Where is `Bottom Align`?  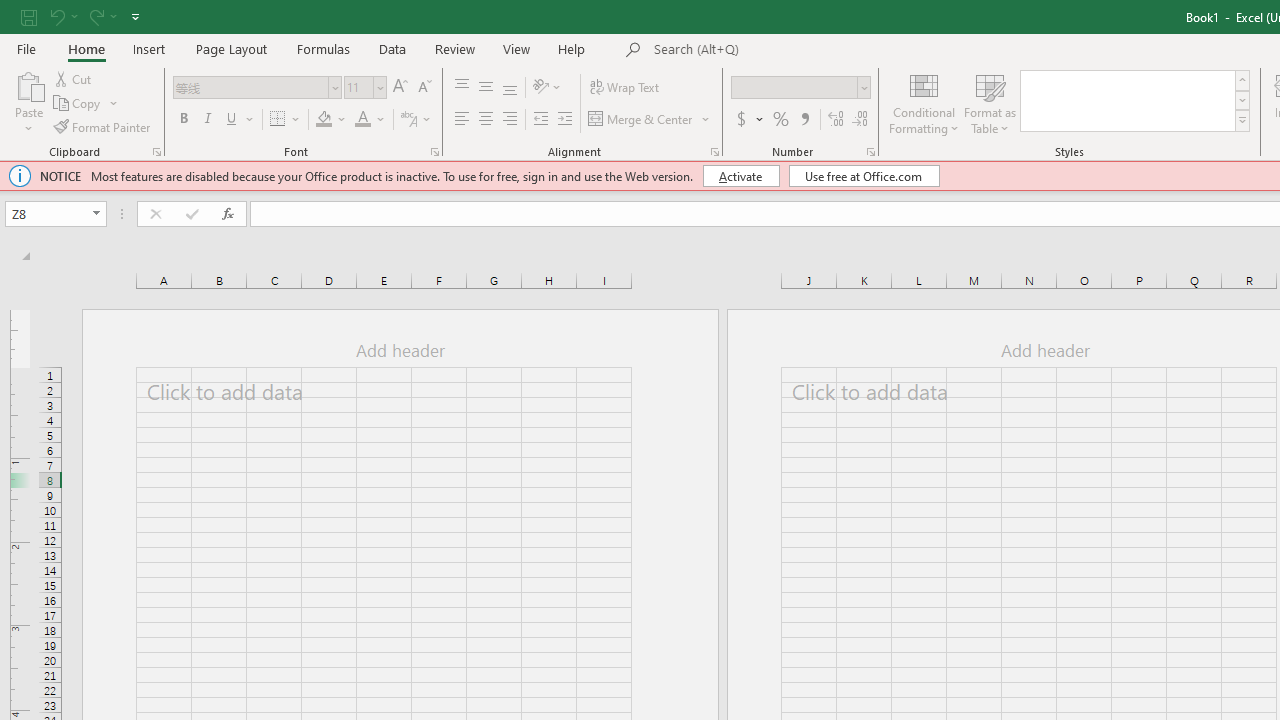
Bottom Align is located at coordinates (510, 88).